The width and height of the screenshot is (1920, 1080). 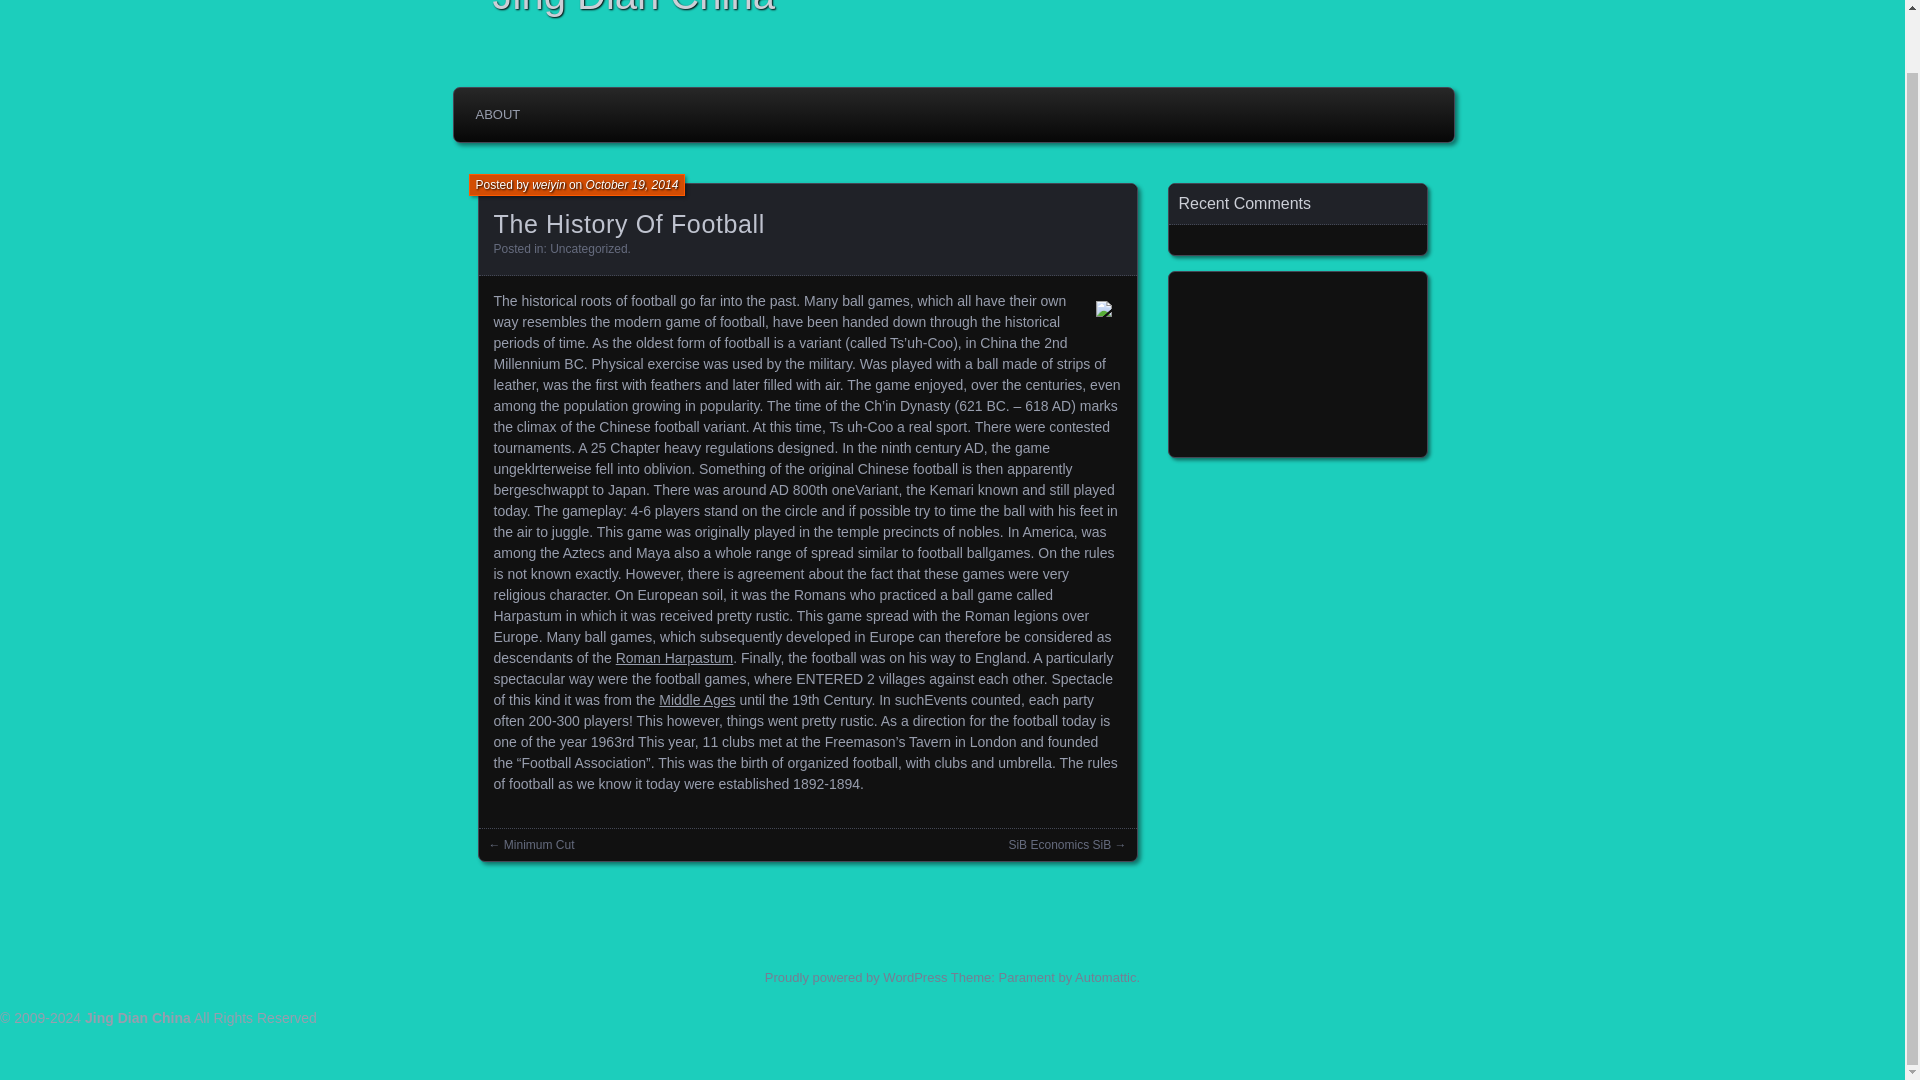 What do you see at coordinates (674, 658) in the screenshot?
I see `Roman Harpastum` at bounding box center [674, 658].